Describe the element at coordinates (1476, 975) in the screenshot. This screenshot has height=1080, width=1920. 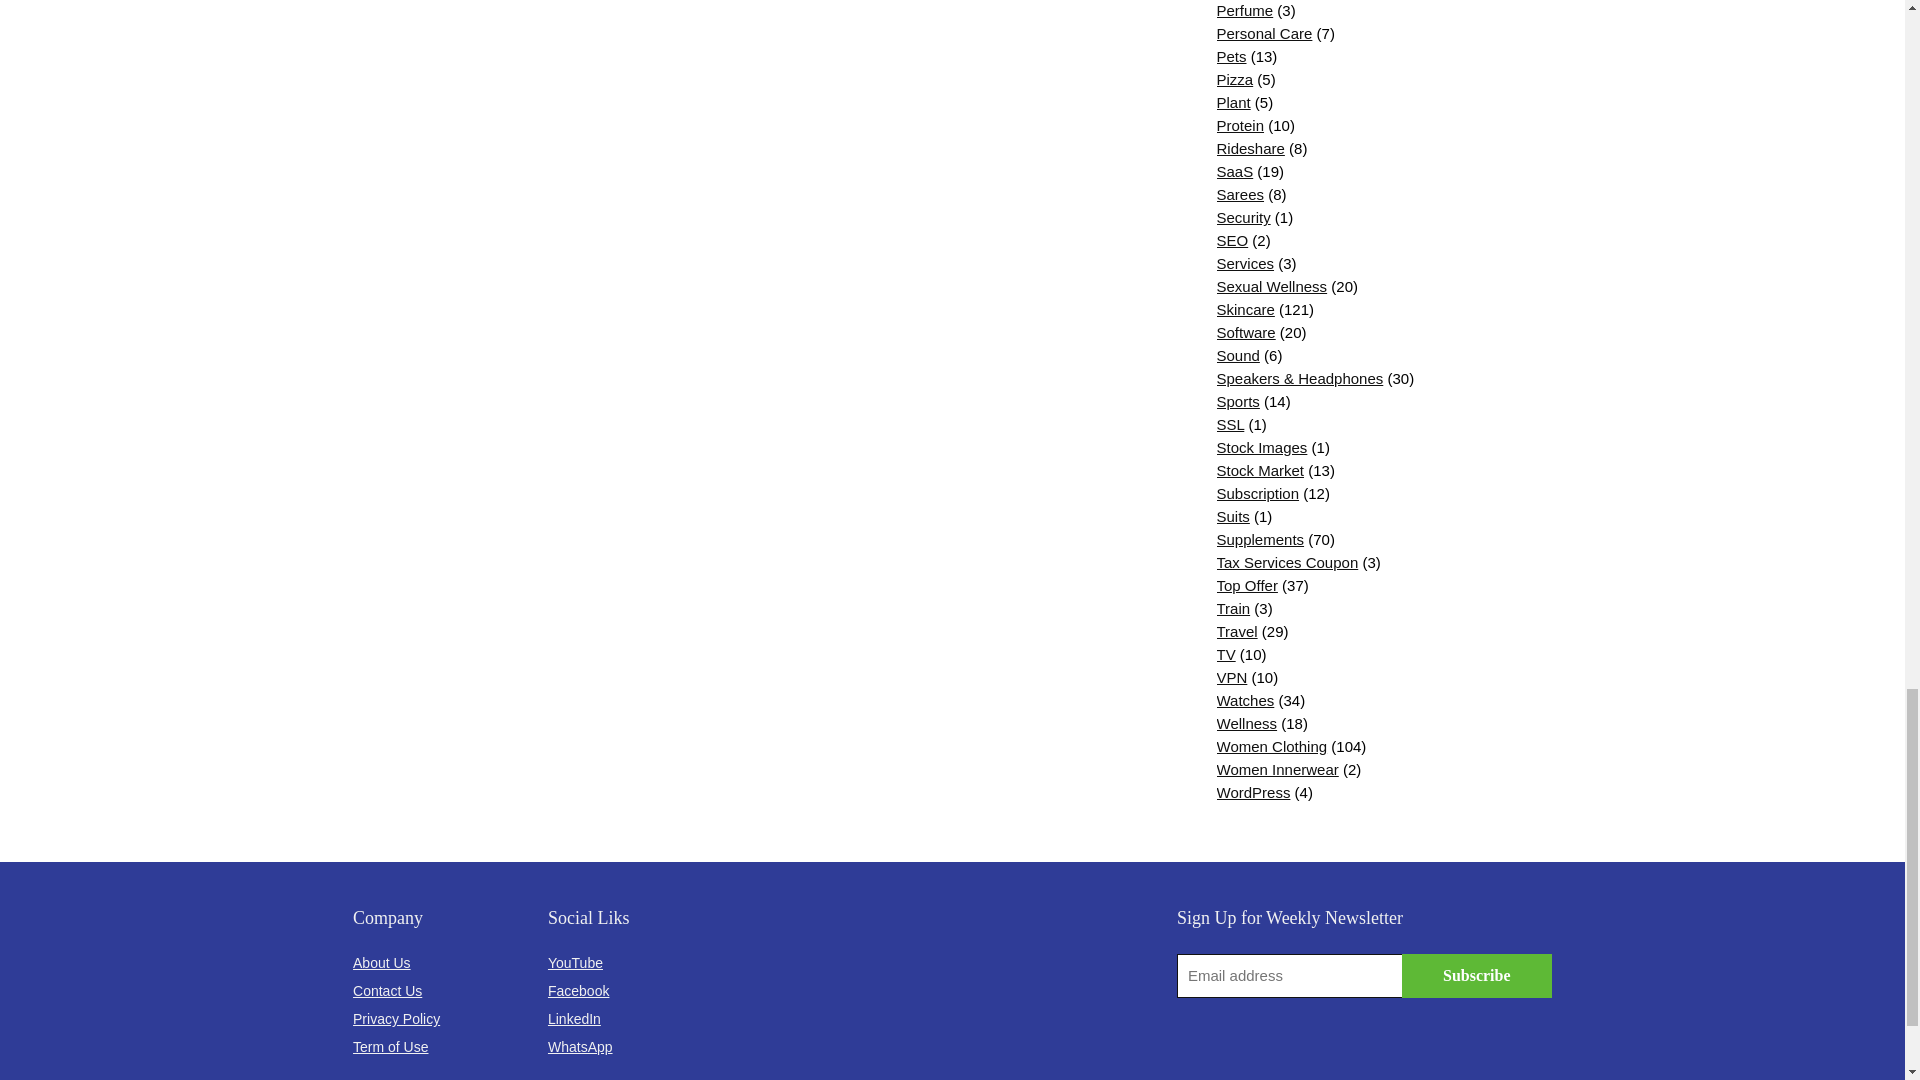
I see `Subscribe` at that location.